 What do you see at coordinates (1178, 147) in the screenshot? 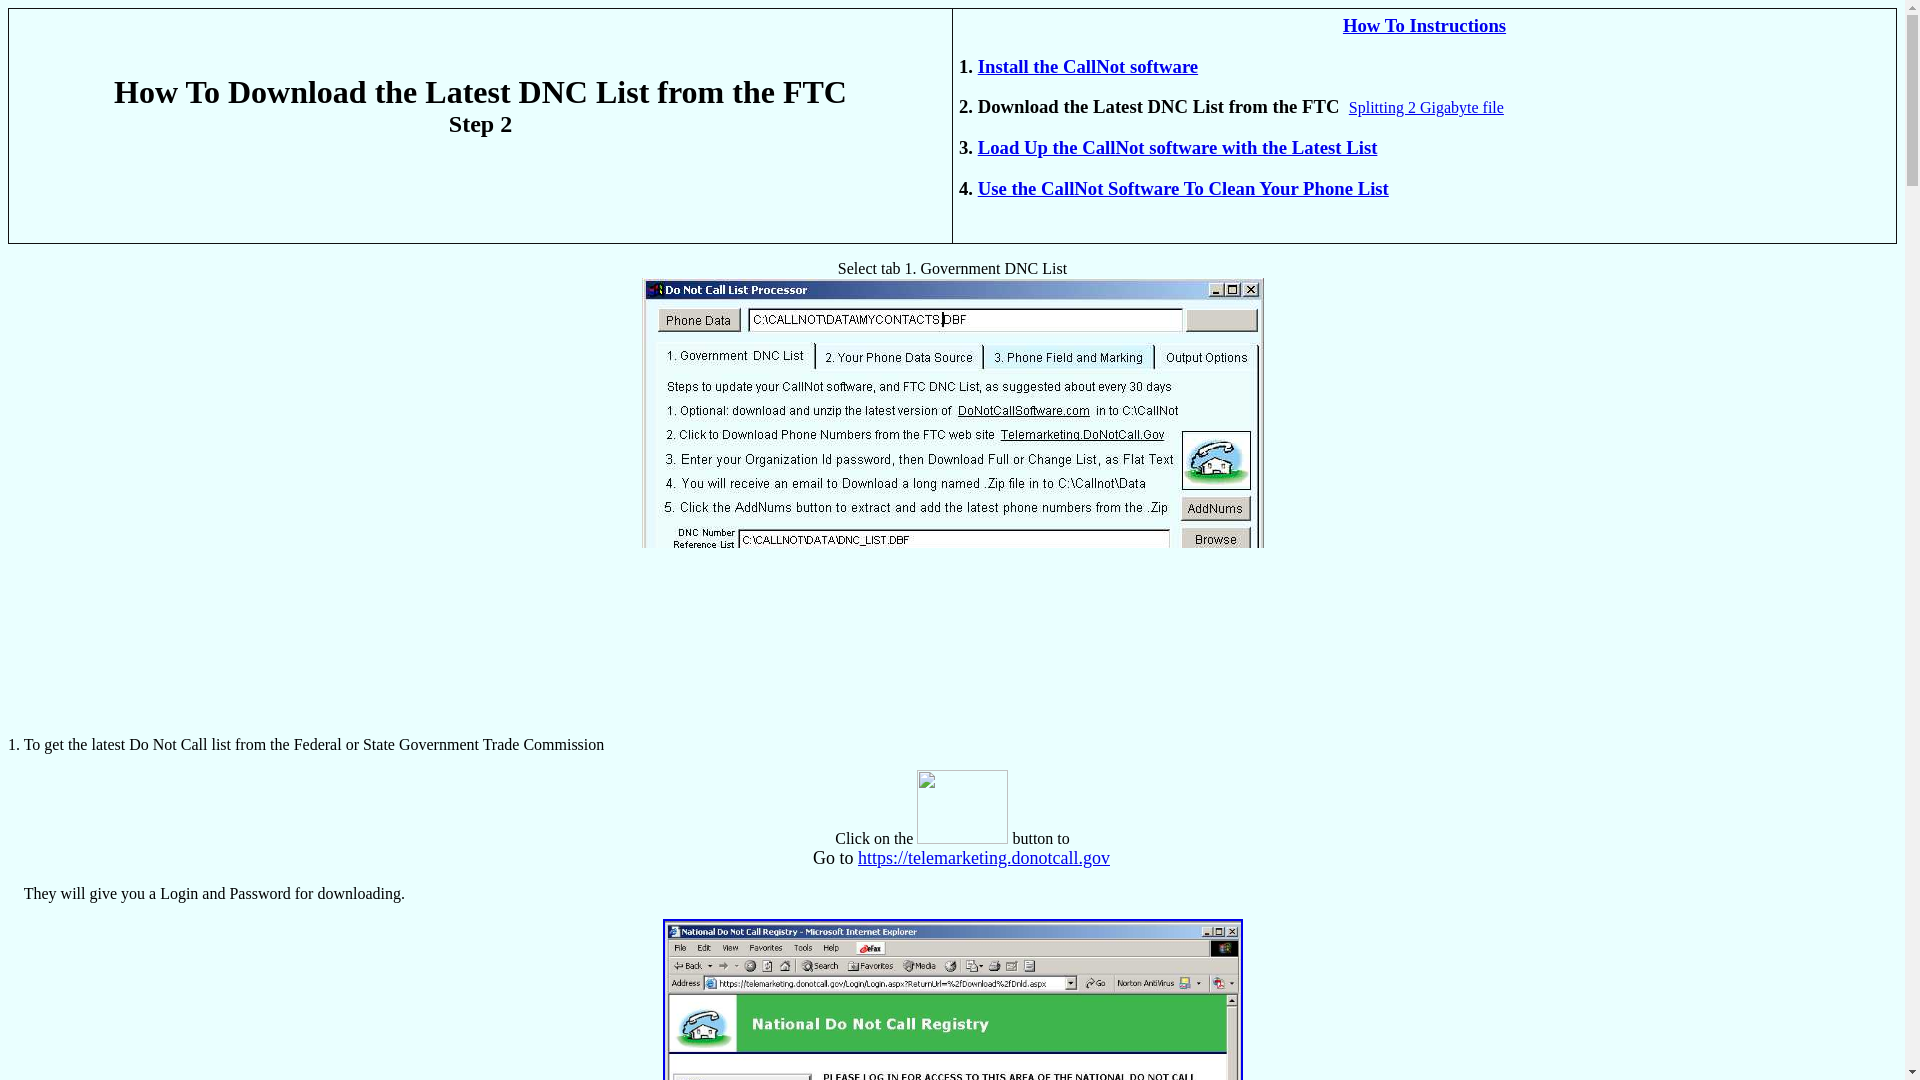
I see `Load Up the CallNot software with the Latest List` at bounding box center [1178, 147].